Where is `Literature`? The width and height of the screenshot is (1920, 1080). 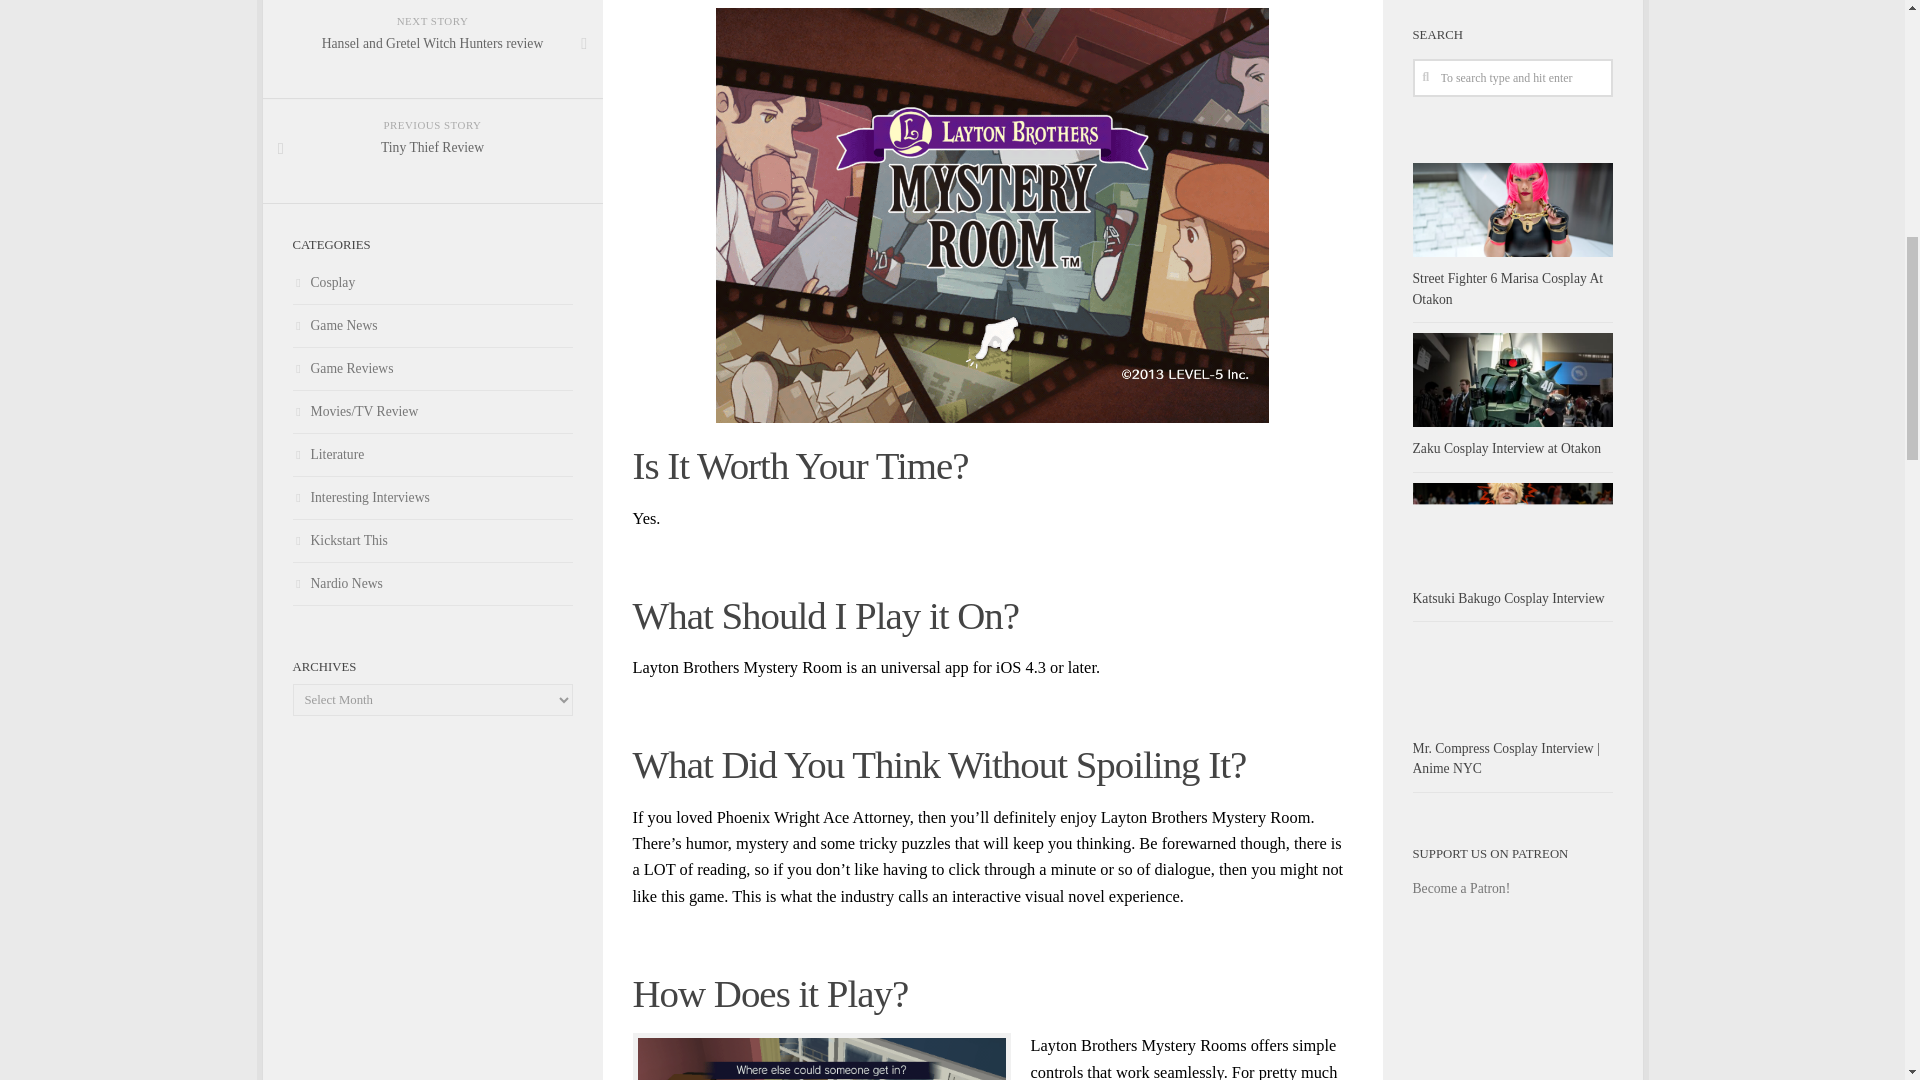 Literature is located at coordinates (1507, 288).